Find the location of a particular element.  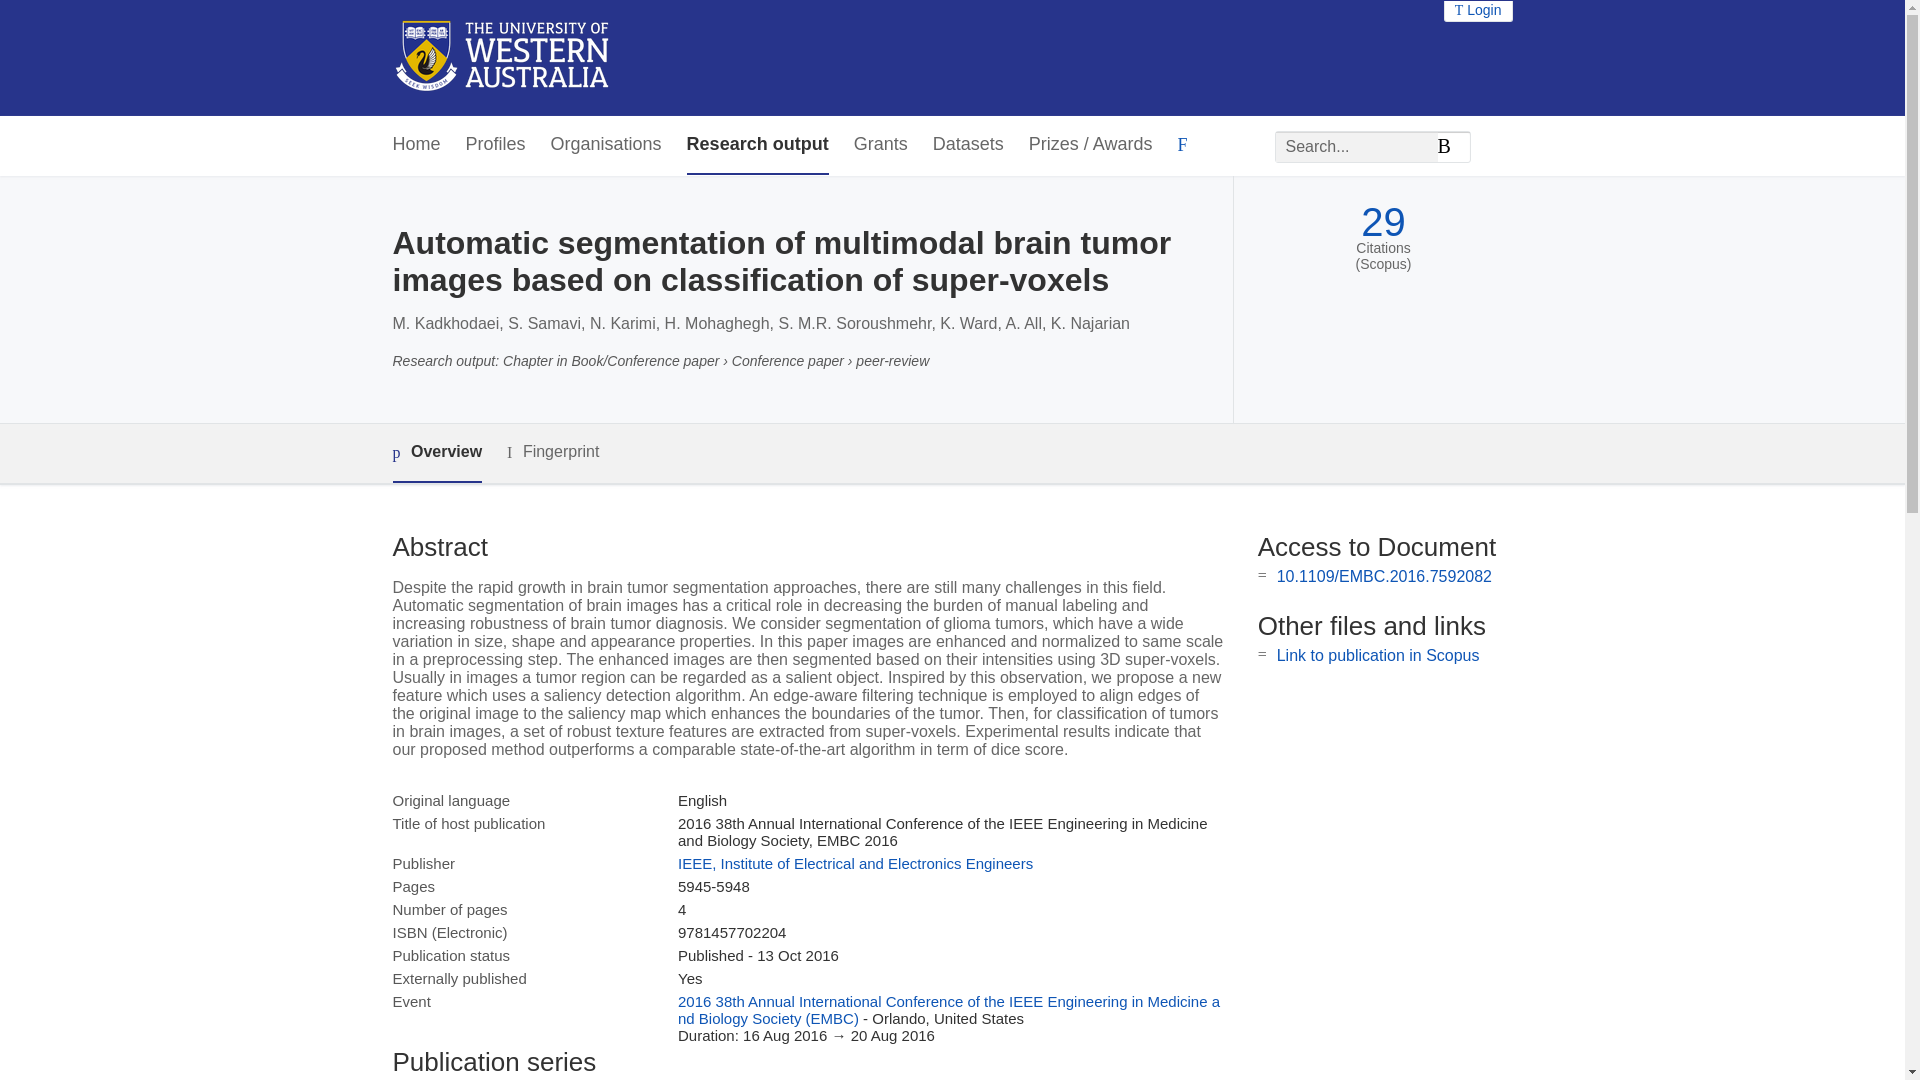

Grants is located at coordinates (881, 144).